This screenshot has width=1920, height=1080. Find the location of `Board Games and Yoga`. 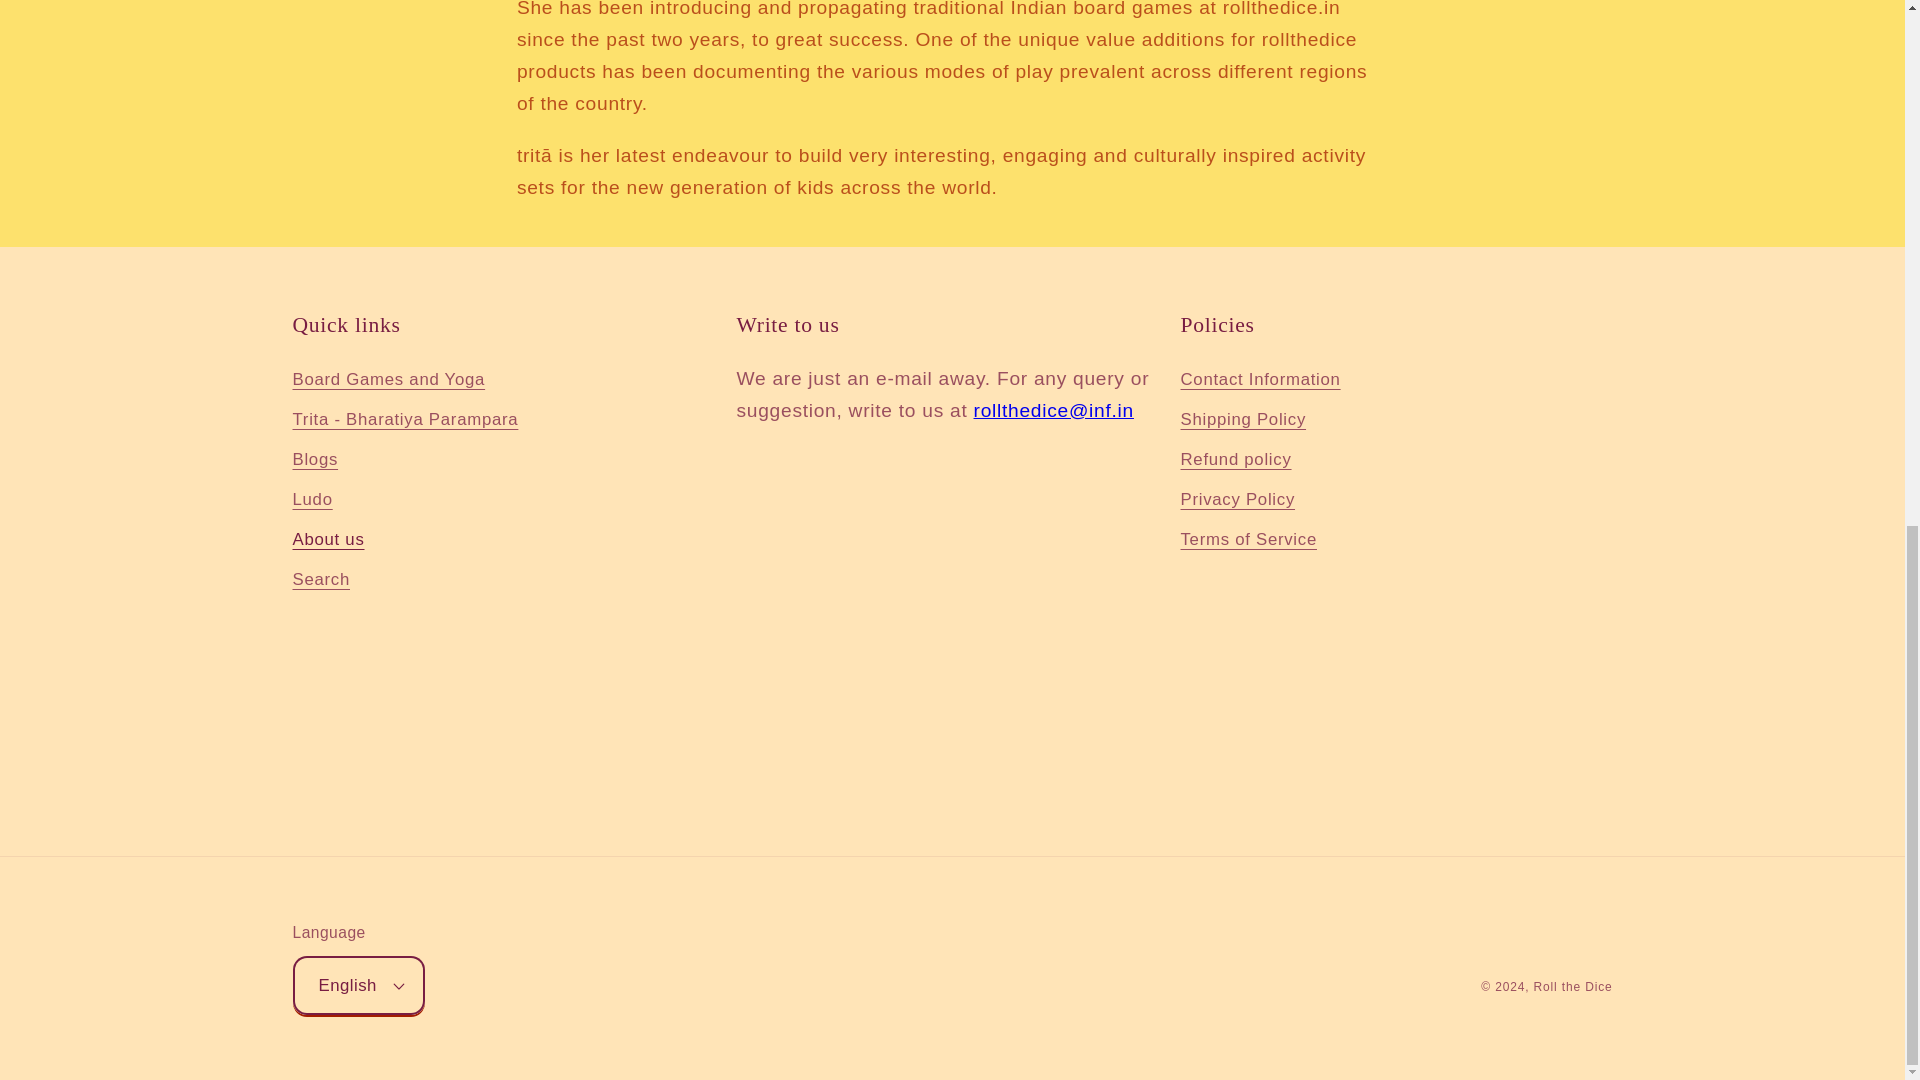

Board Games and Yoga is located at coordinates (388, 382).